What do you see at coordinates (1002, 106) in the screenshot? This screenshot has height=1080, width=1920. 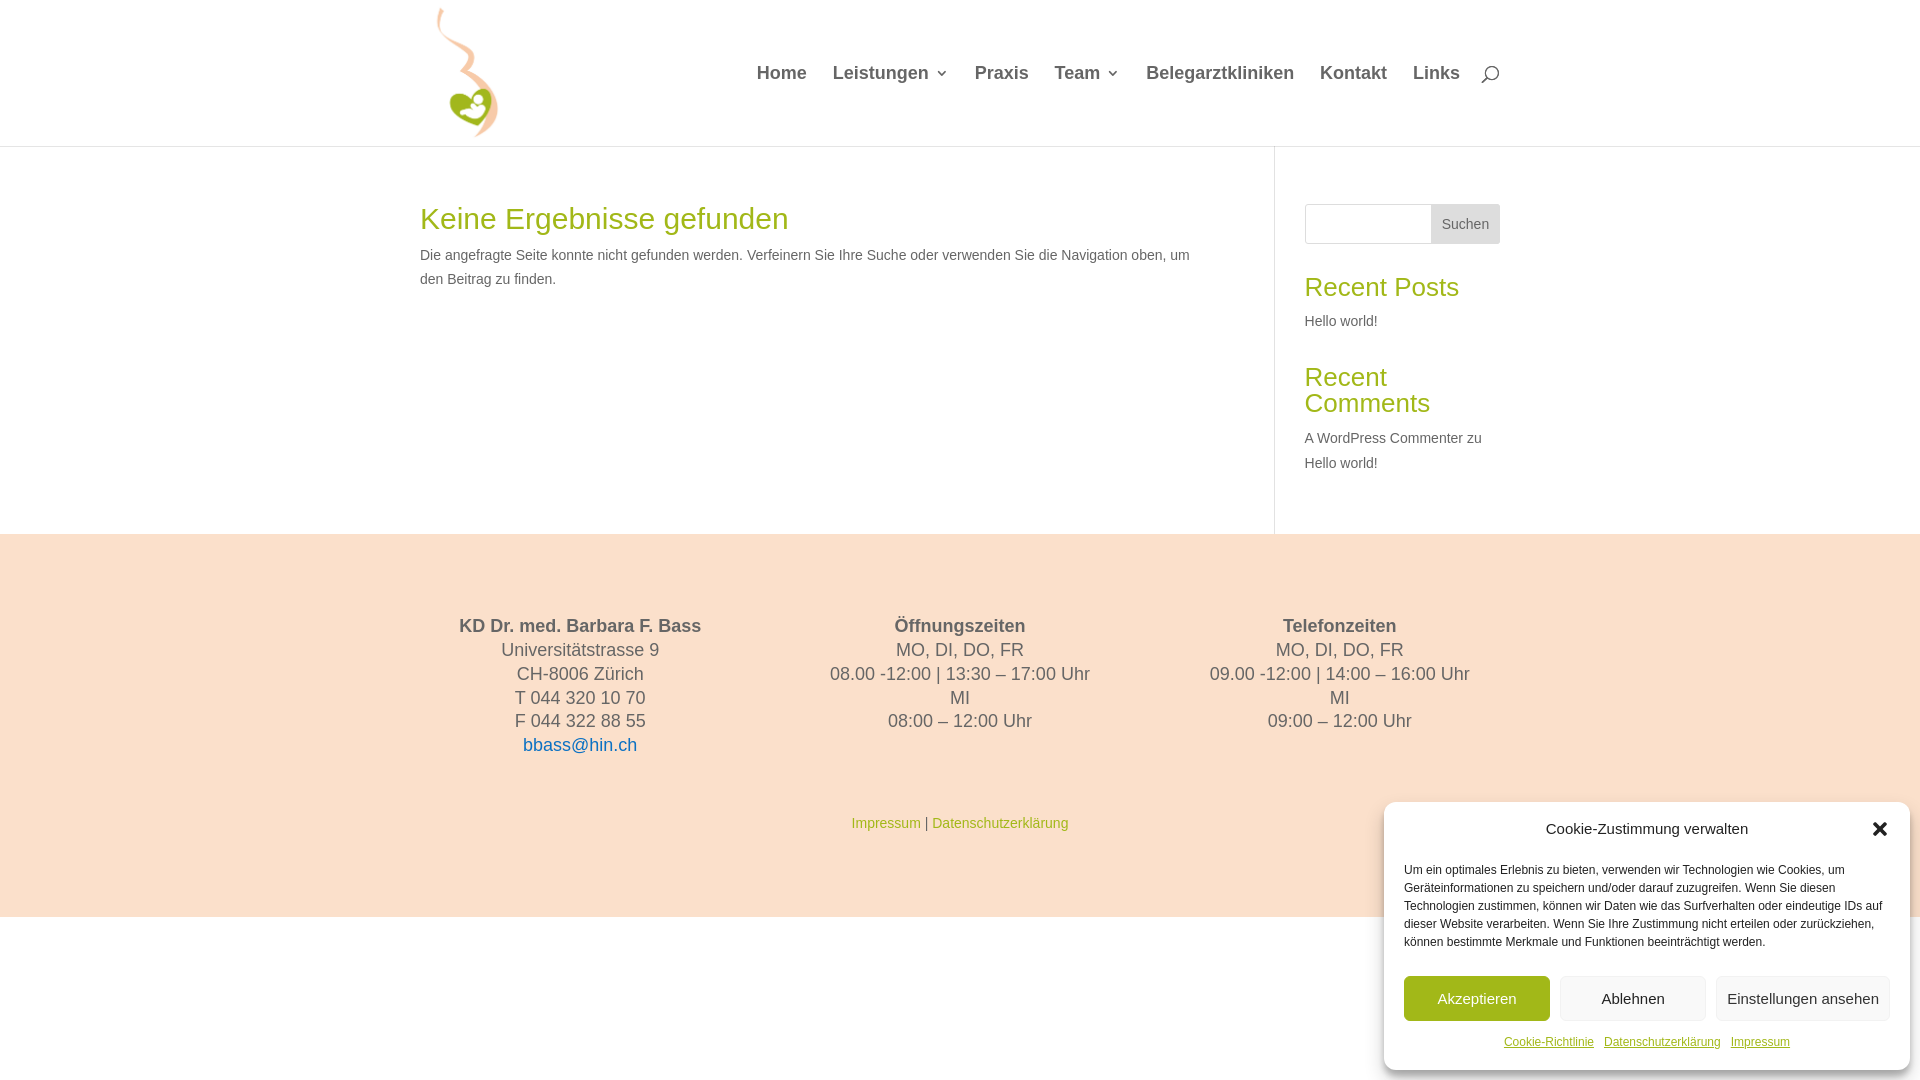 I see `Praxis` at bounding box center [1002, 106].